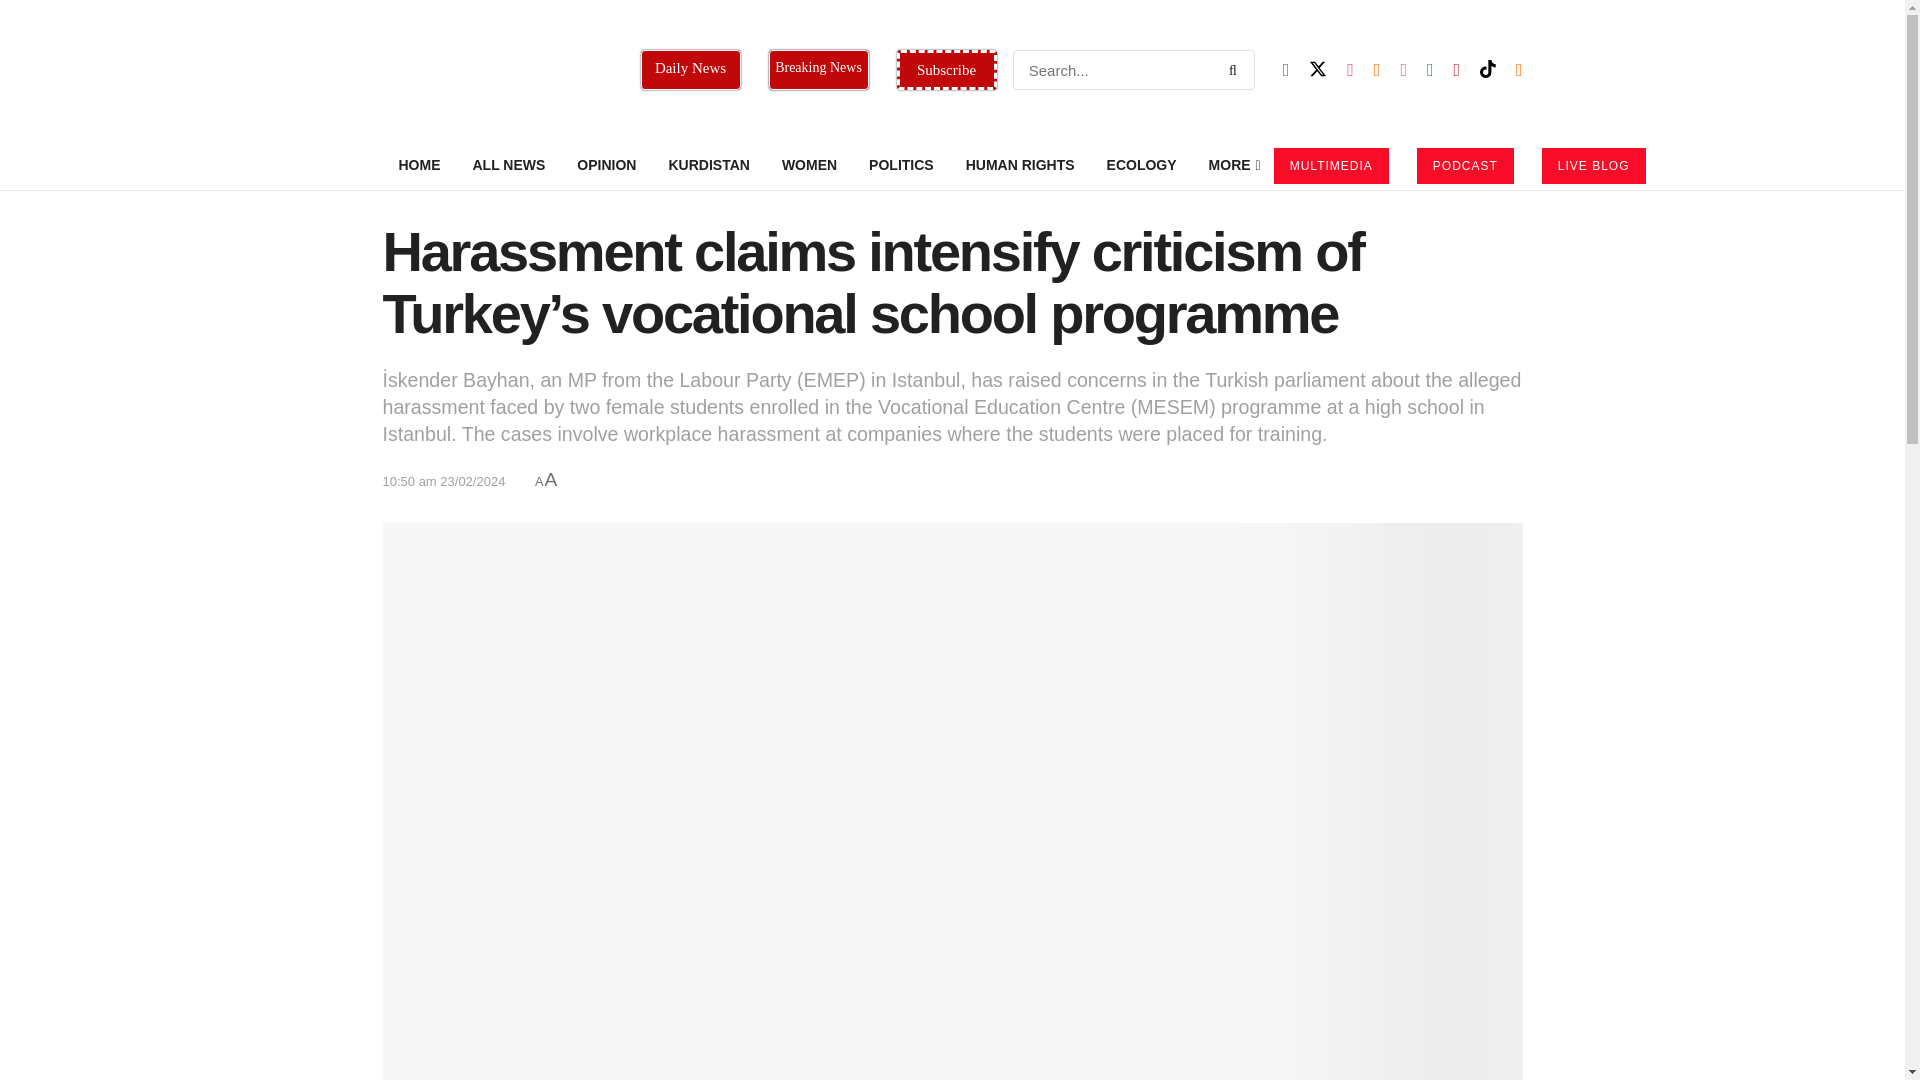 The image size is (1920, 1080). Describe the element at coordinates (606, 165) in the screenshot. I see `OPINION` at that location.